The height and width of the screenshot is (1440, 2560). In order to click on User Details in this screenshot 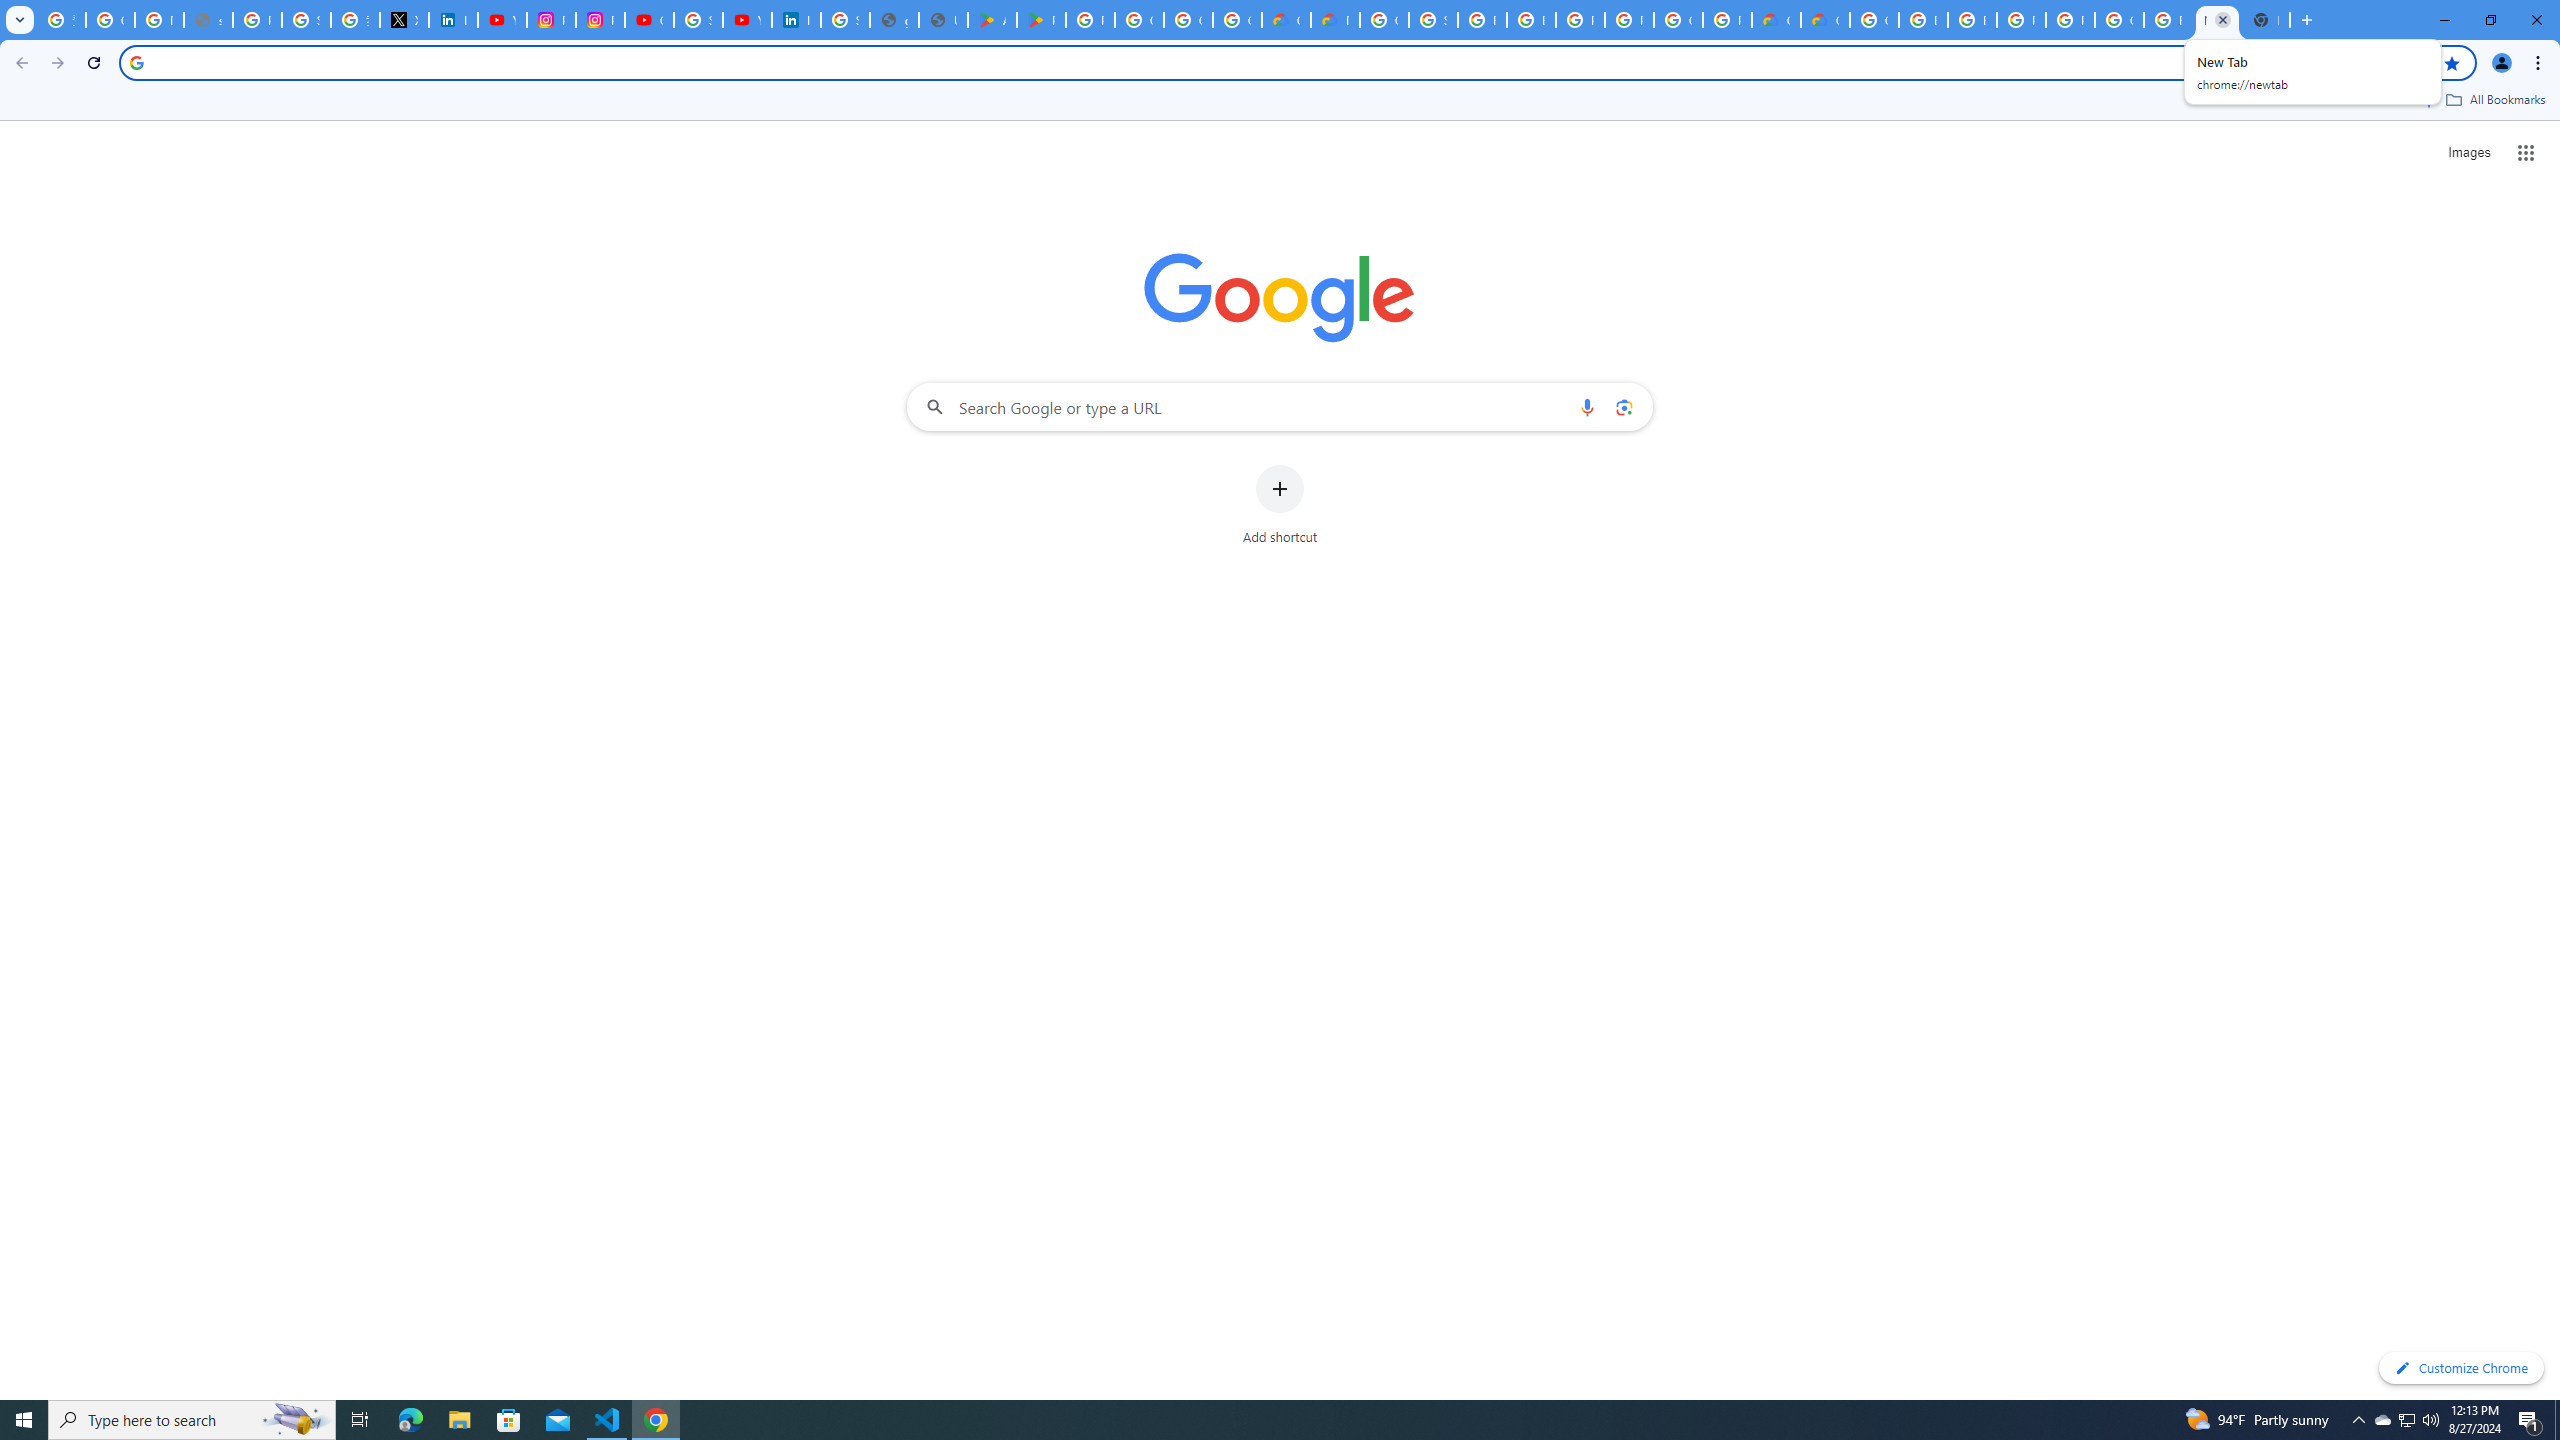, I will do `click(942, 20)`.